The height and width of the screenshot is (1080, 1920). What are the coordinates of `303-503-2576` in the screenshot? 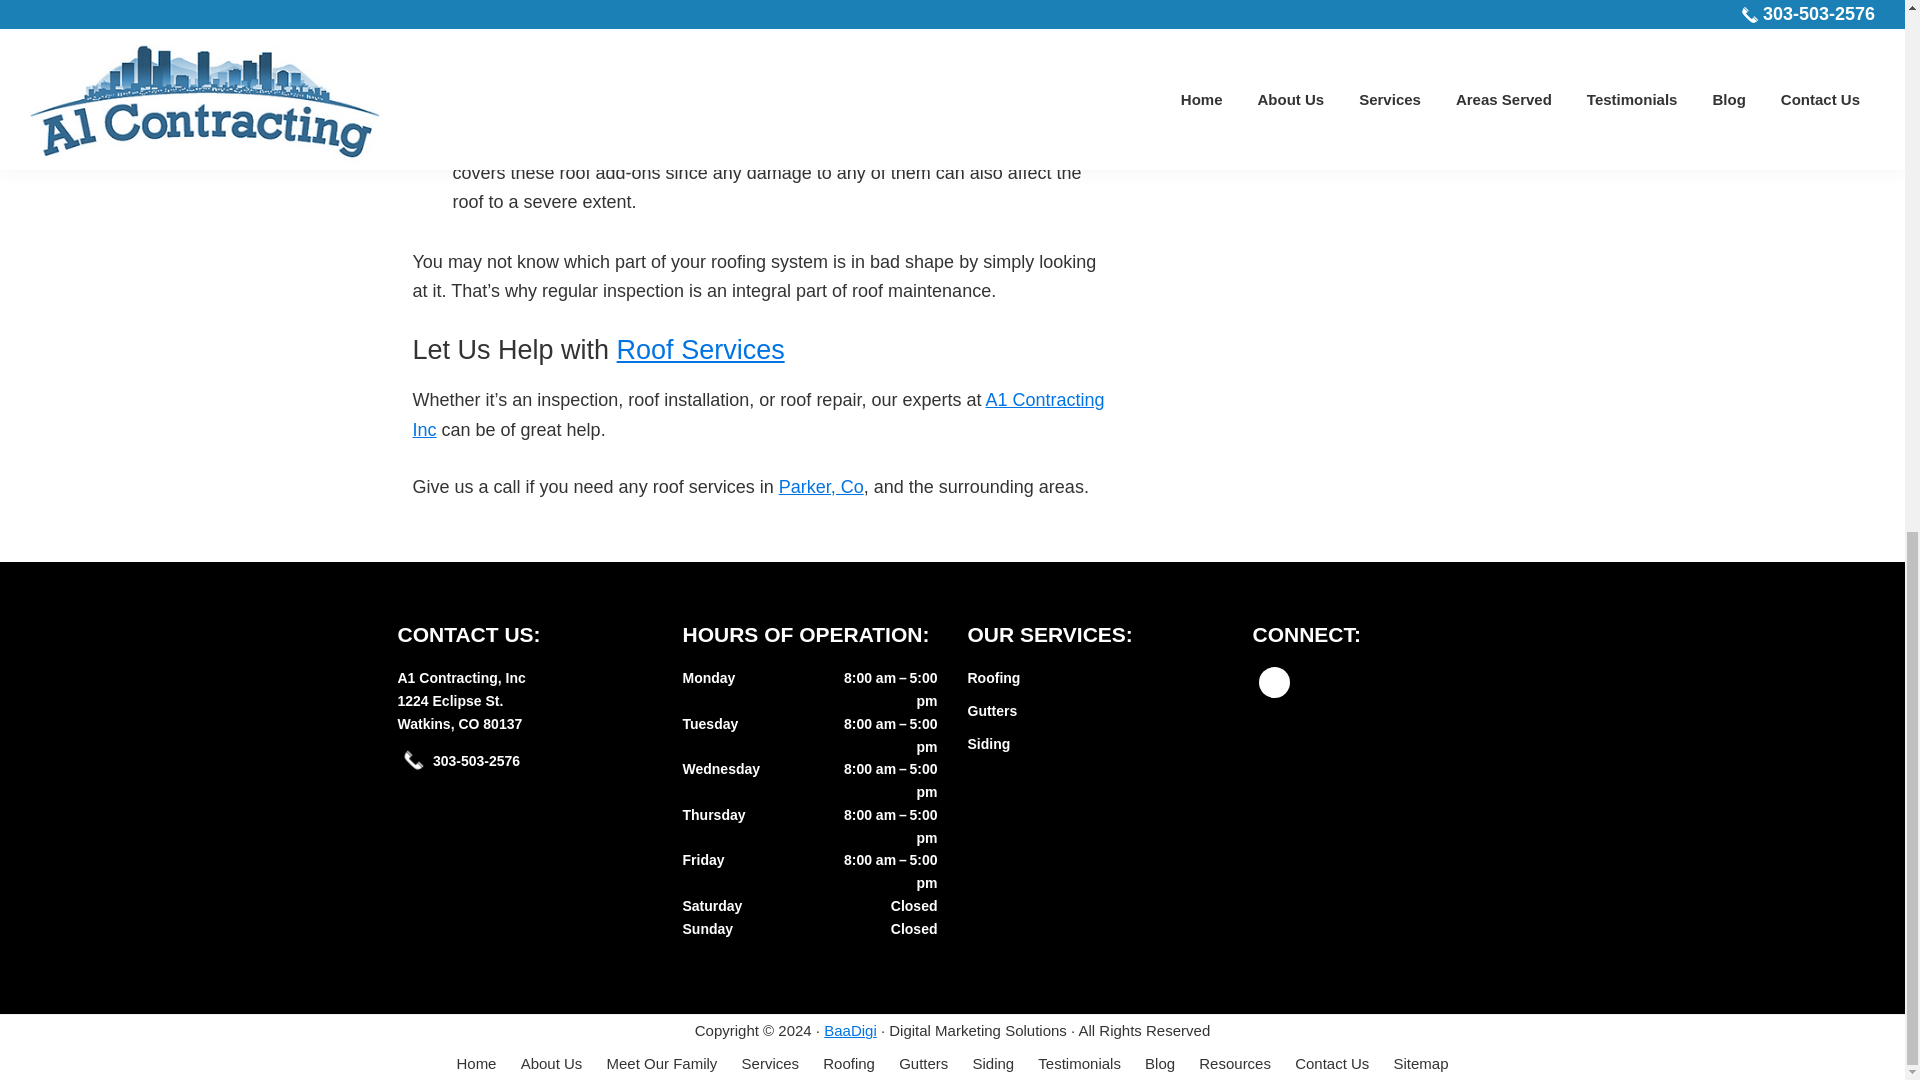 It's located at (476, 760).